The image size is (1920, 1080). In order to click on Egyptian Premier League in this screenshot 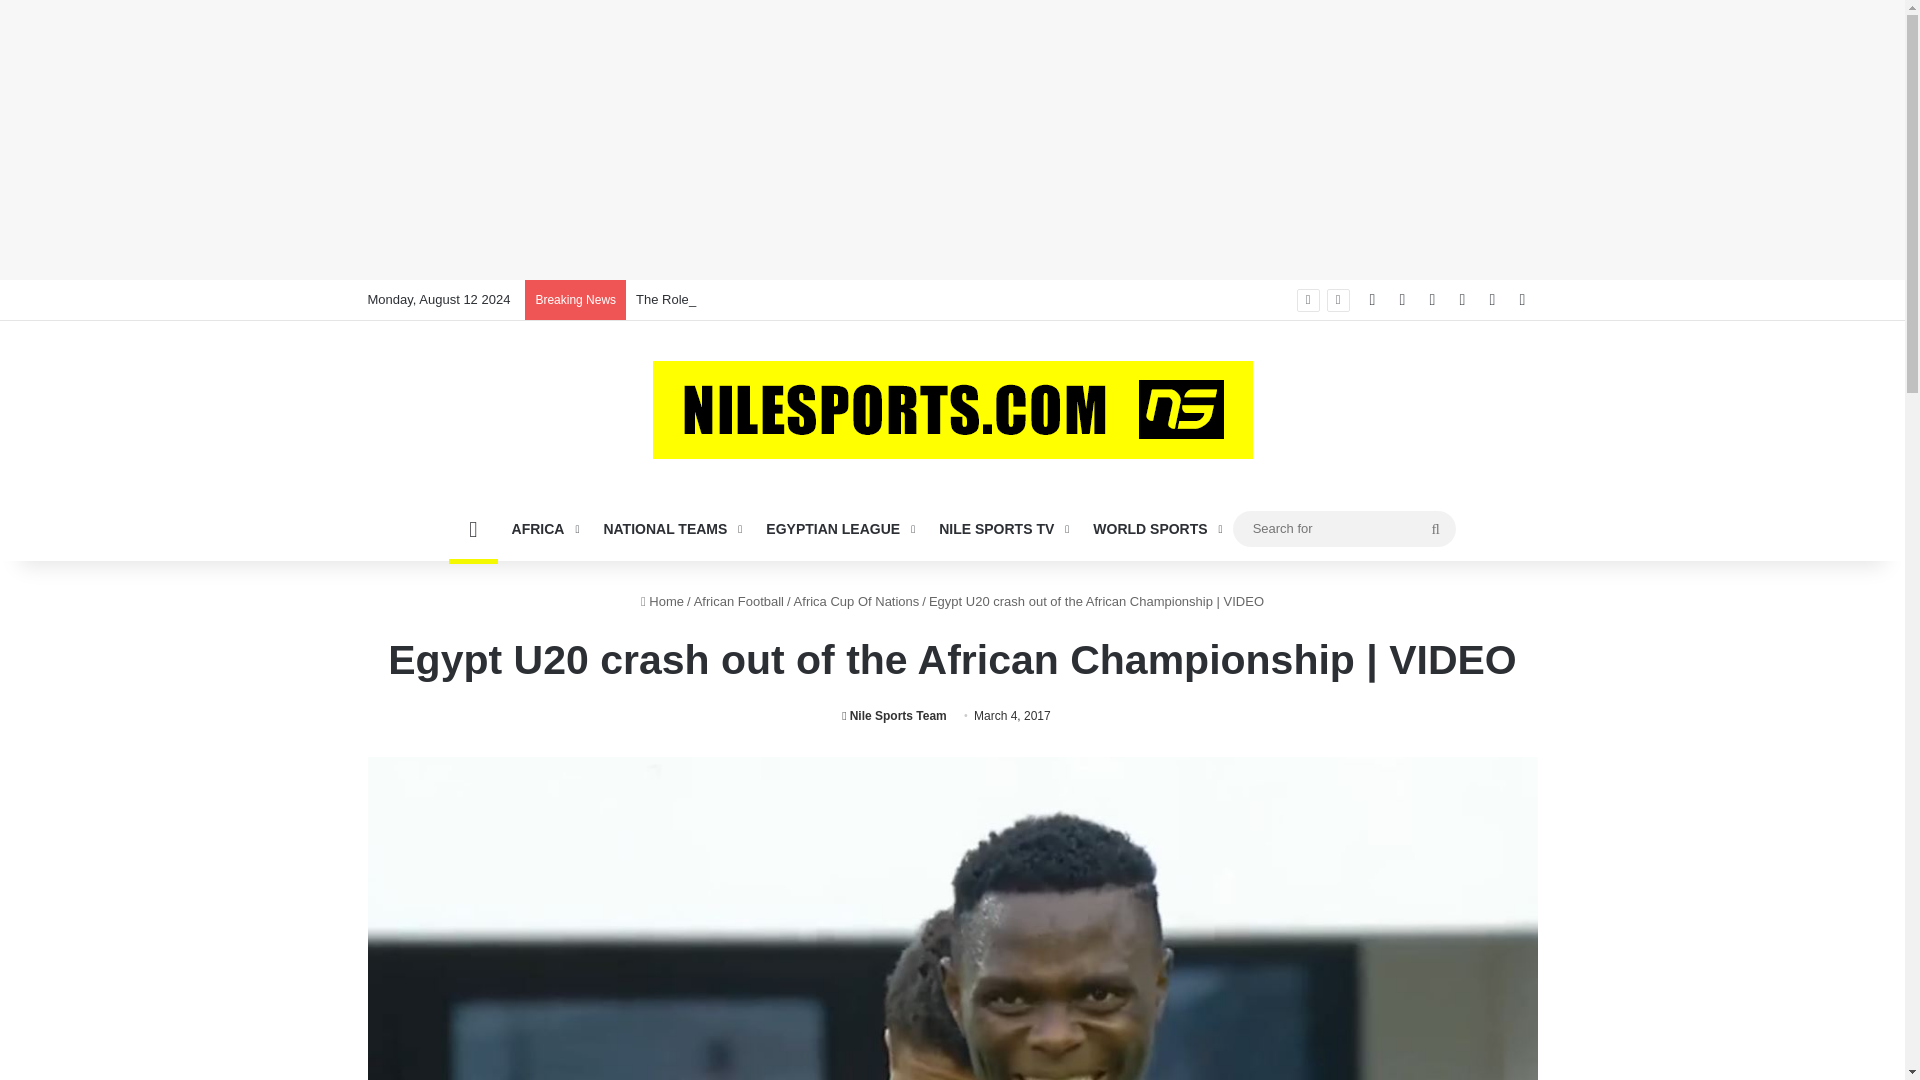, I will do `click(838, 528)`.